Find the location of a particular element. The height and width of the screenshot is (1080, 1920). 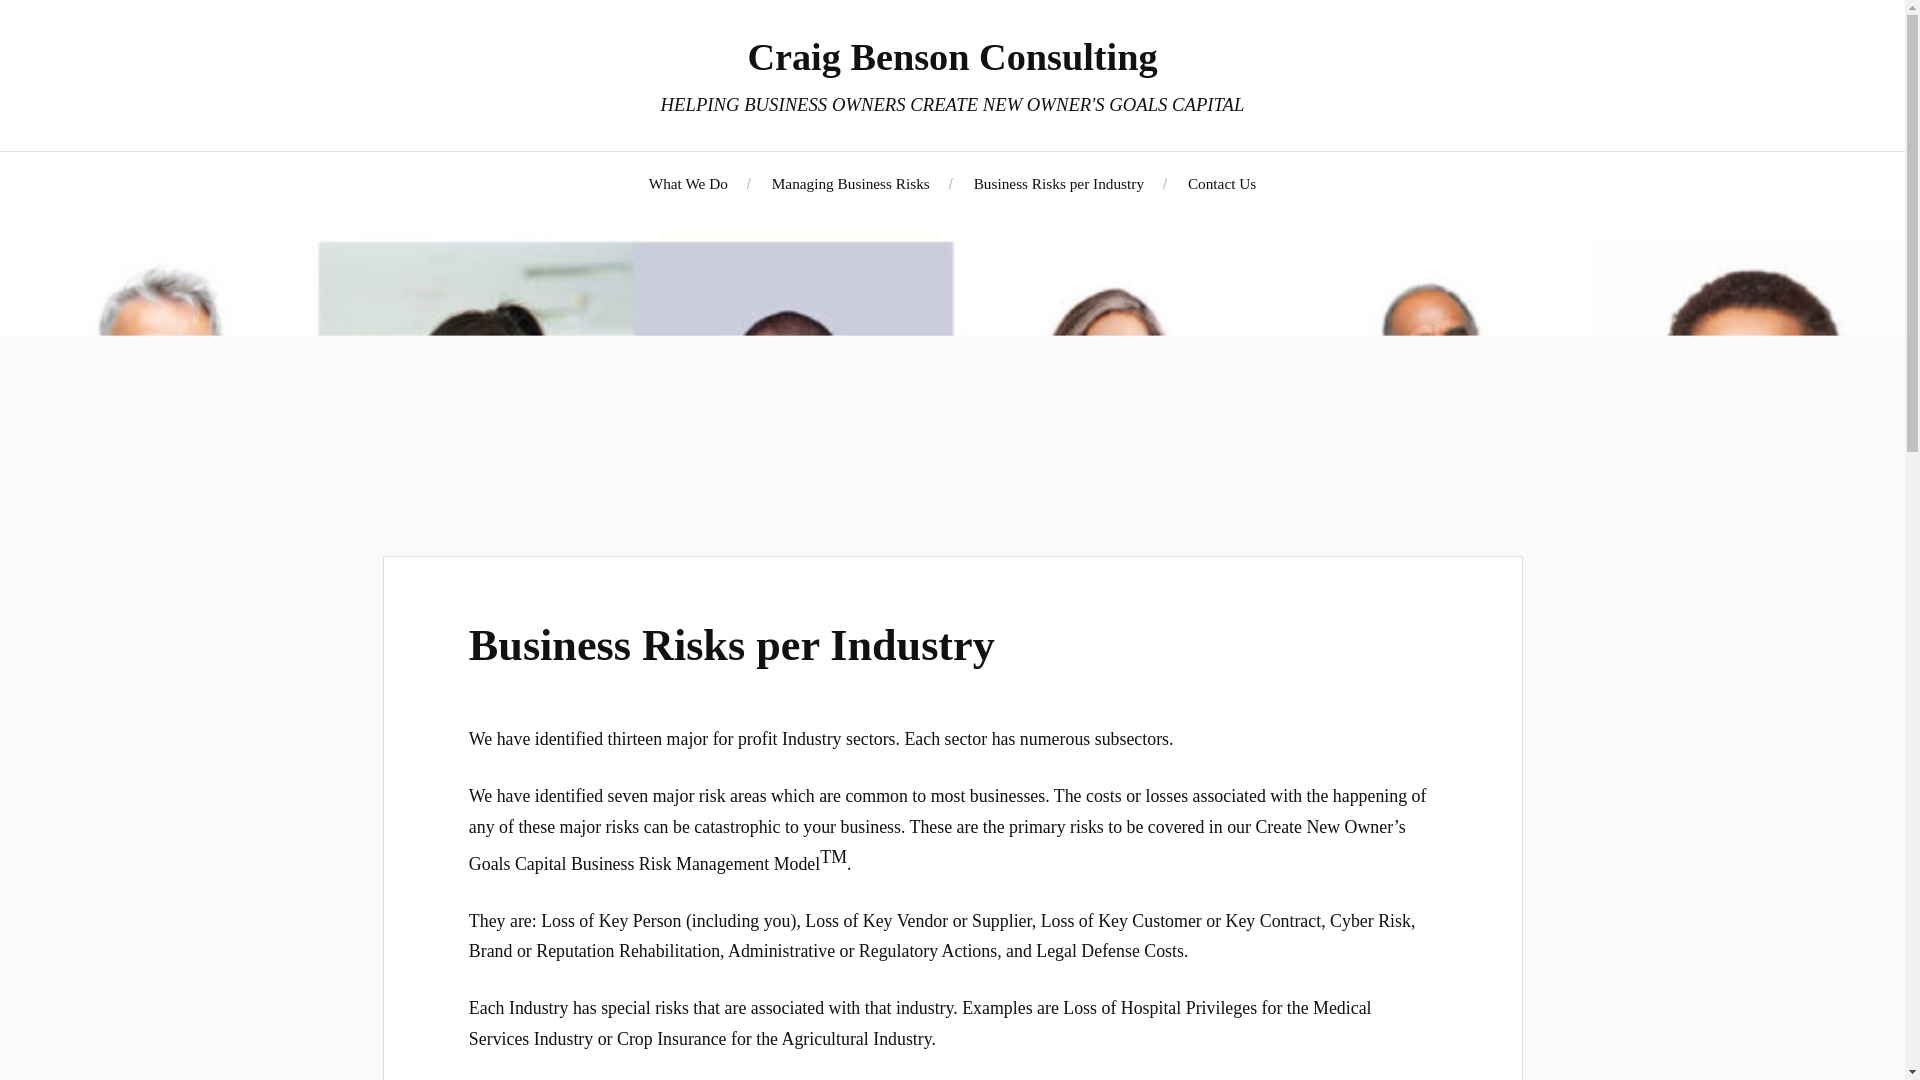

Craig Benson Consulting is located at coordinates (952, 56).